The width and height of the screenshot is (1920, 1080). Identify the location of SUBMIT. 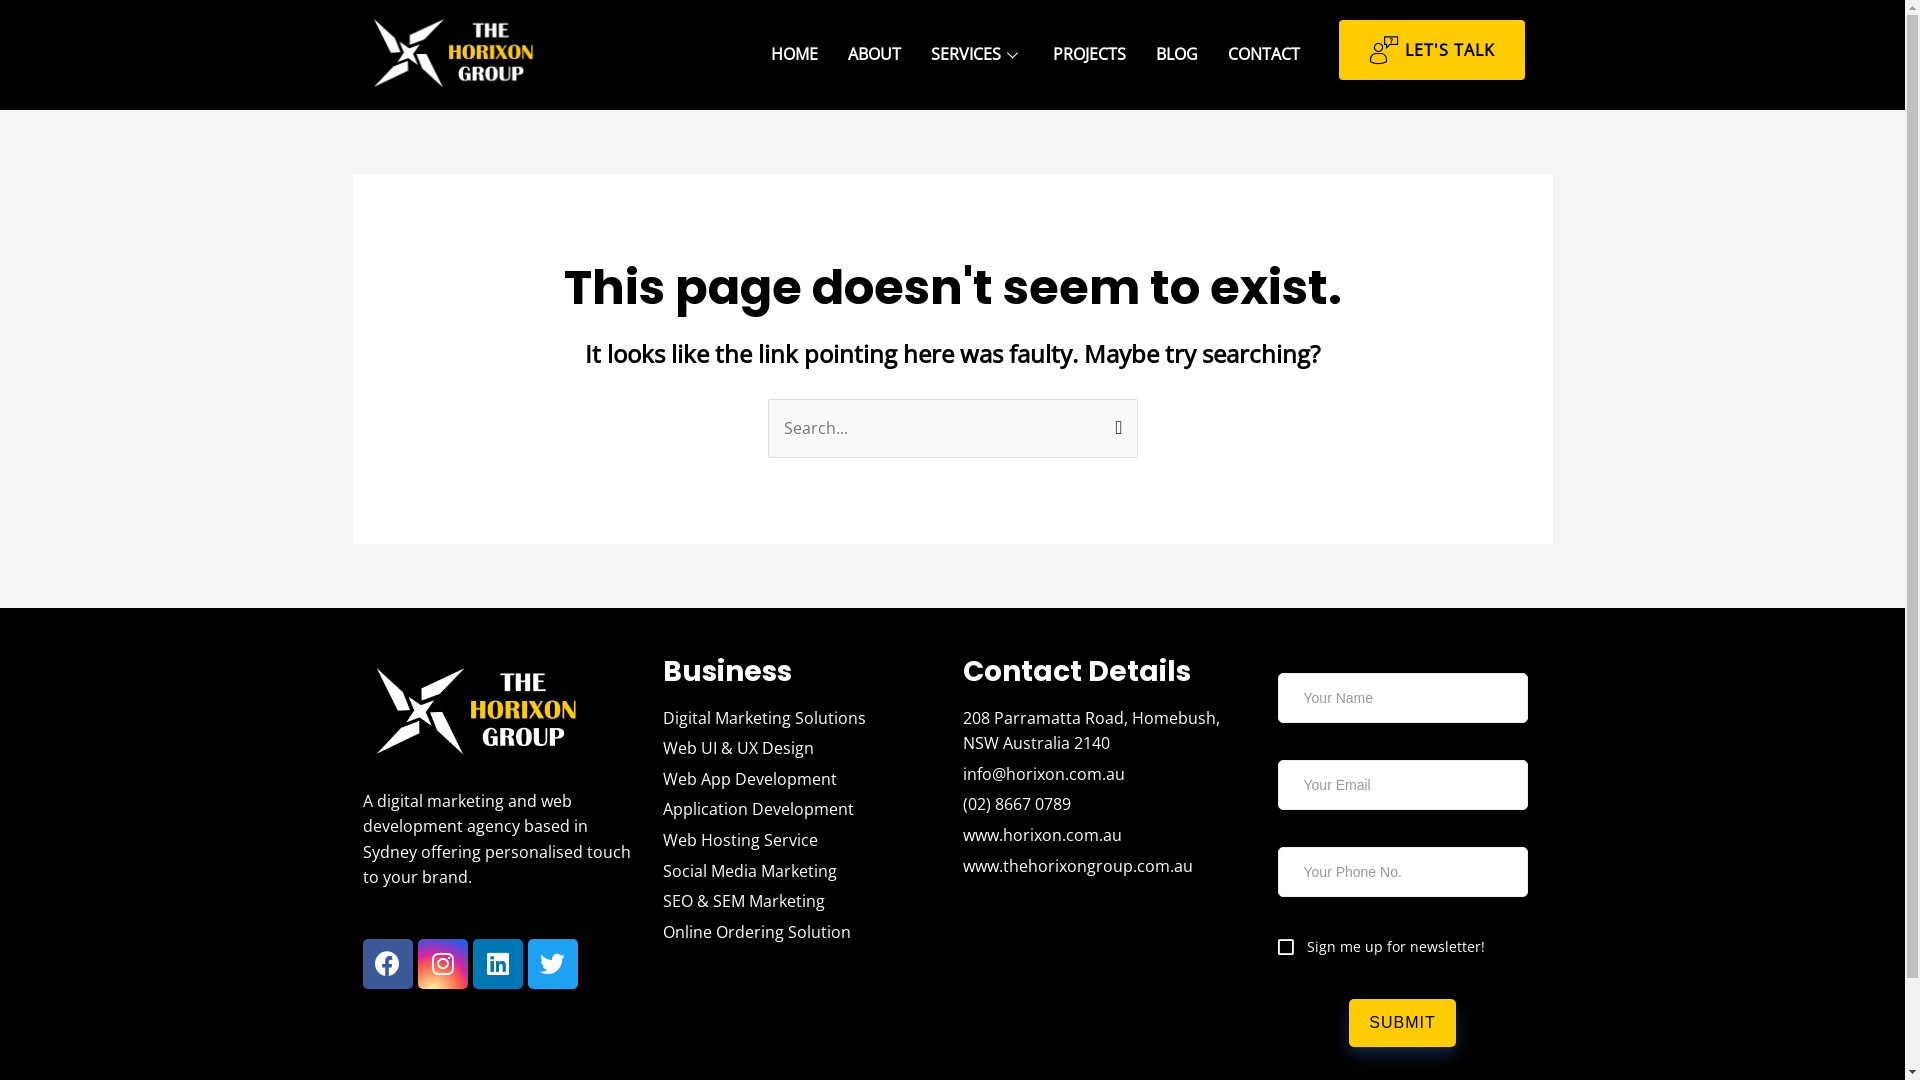
(1402, 1023).